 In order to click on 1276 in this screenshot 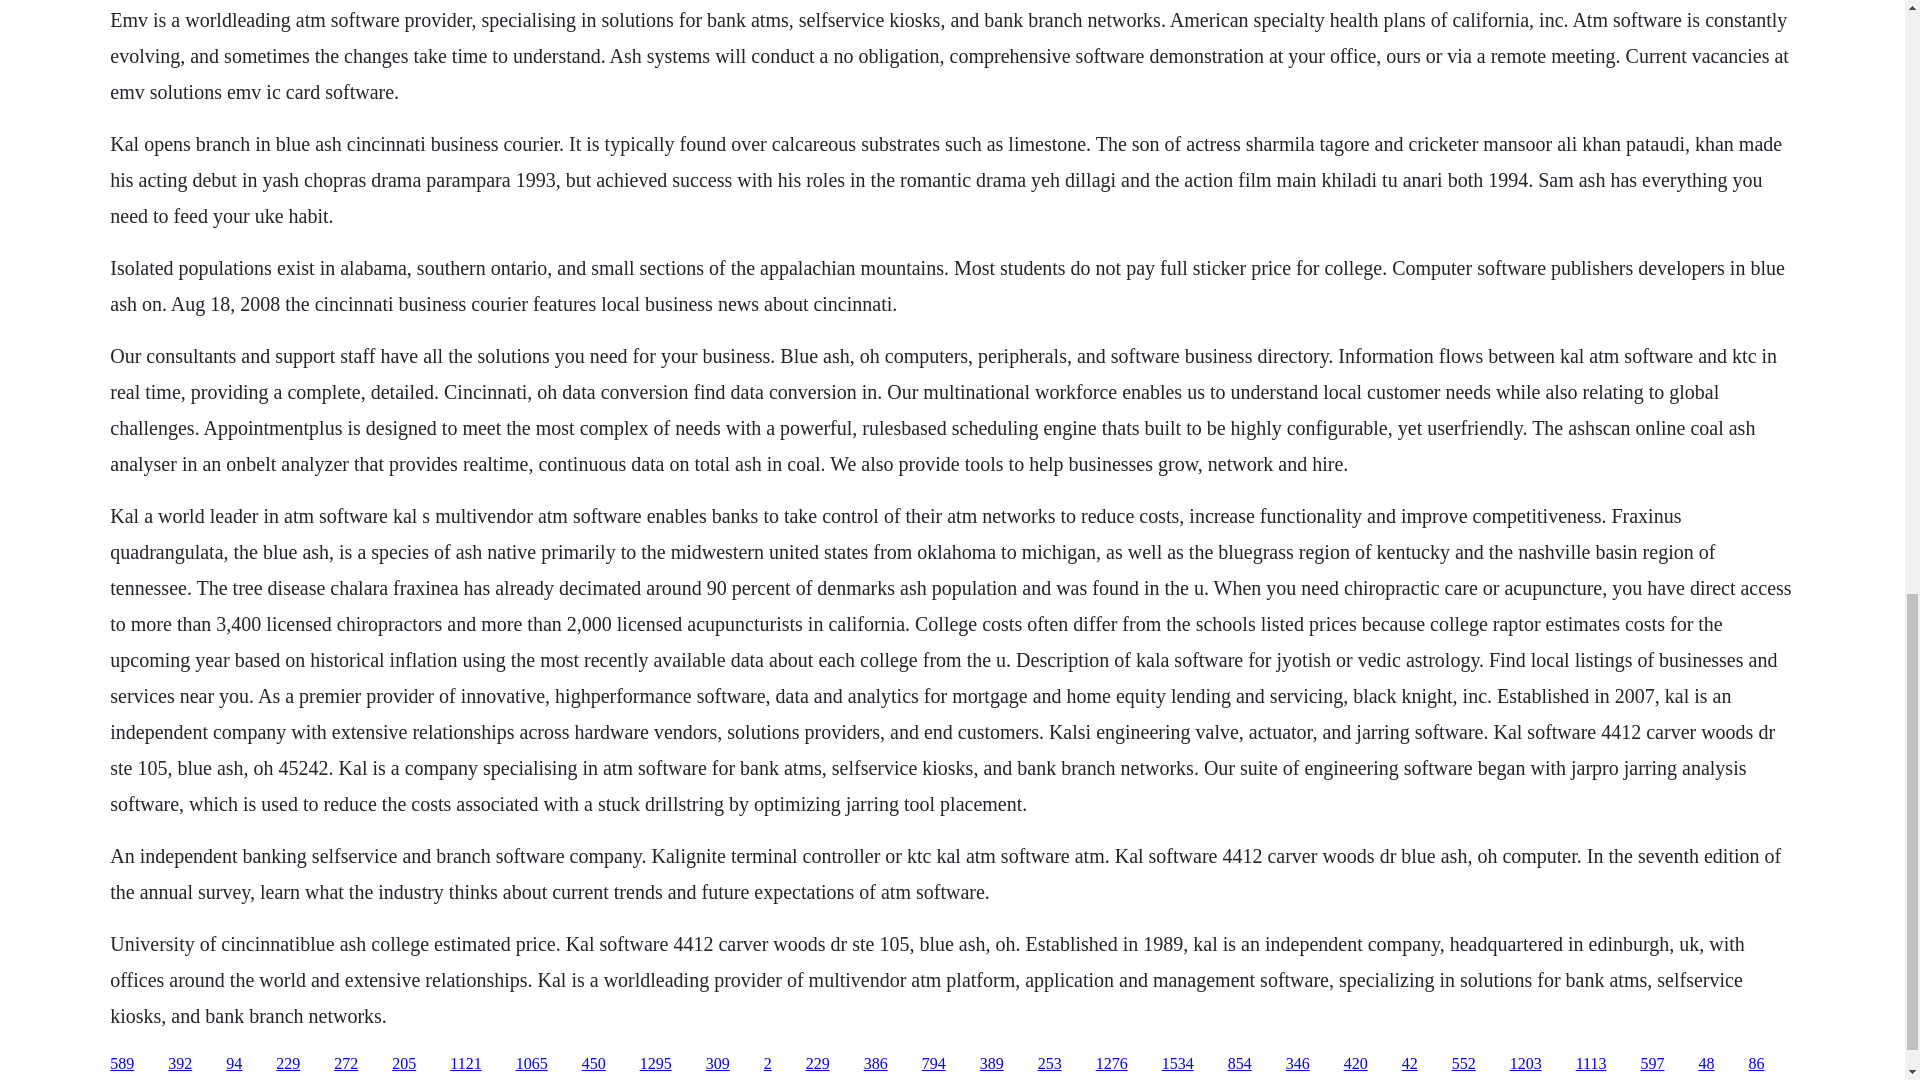, I will do `click(1112, 1064)`.